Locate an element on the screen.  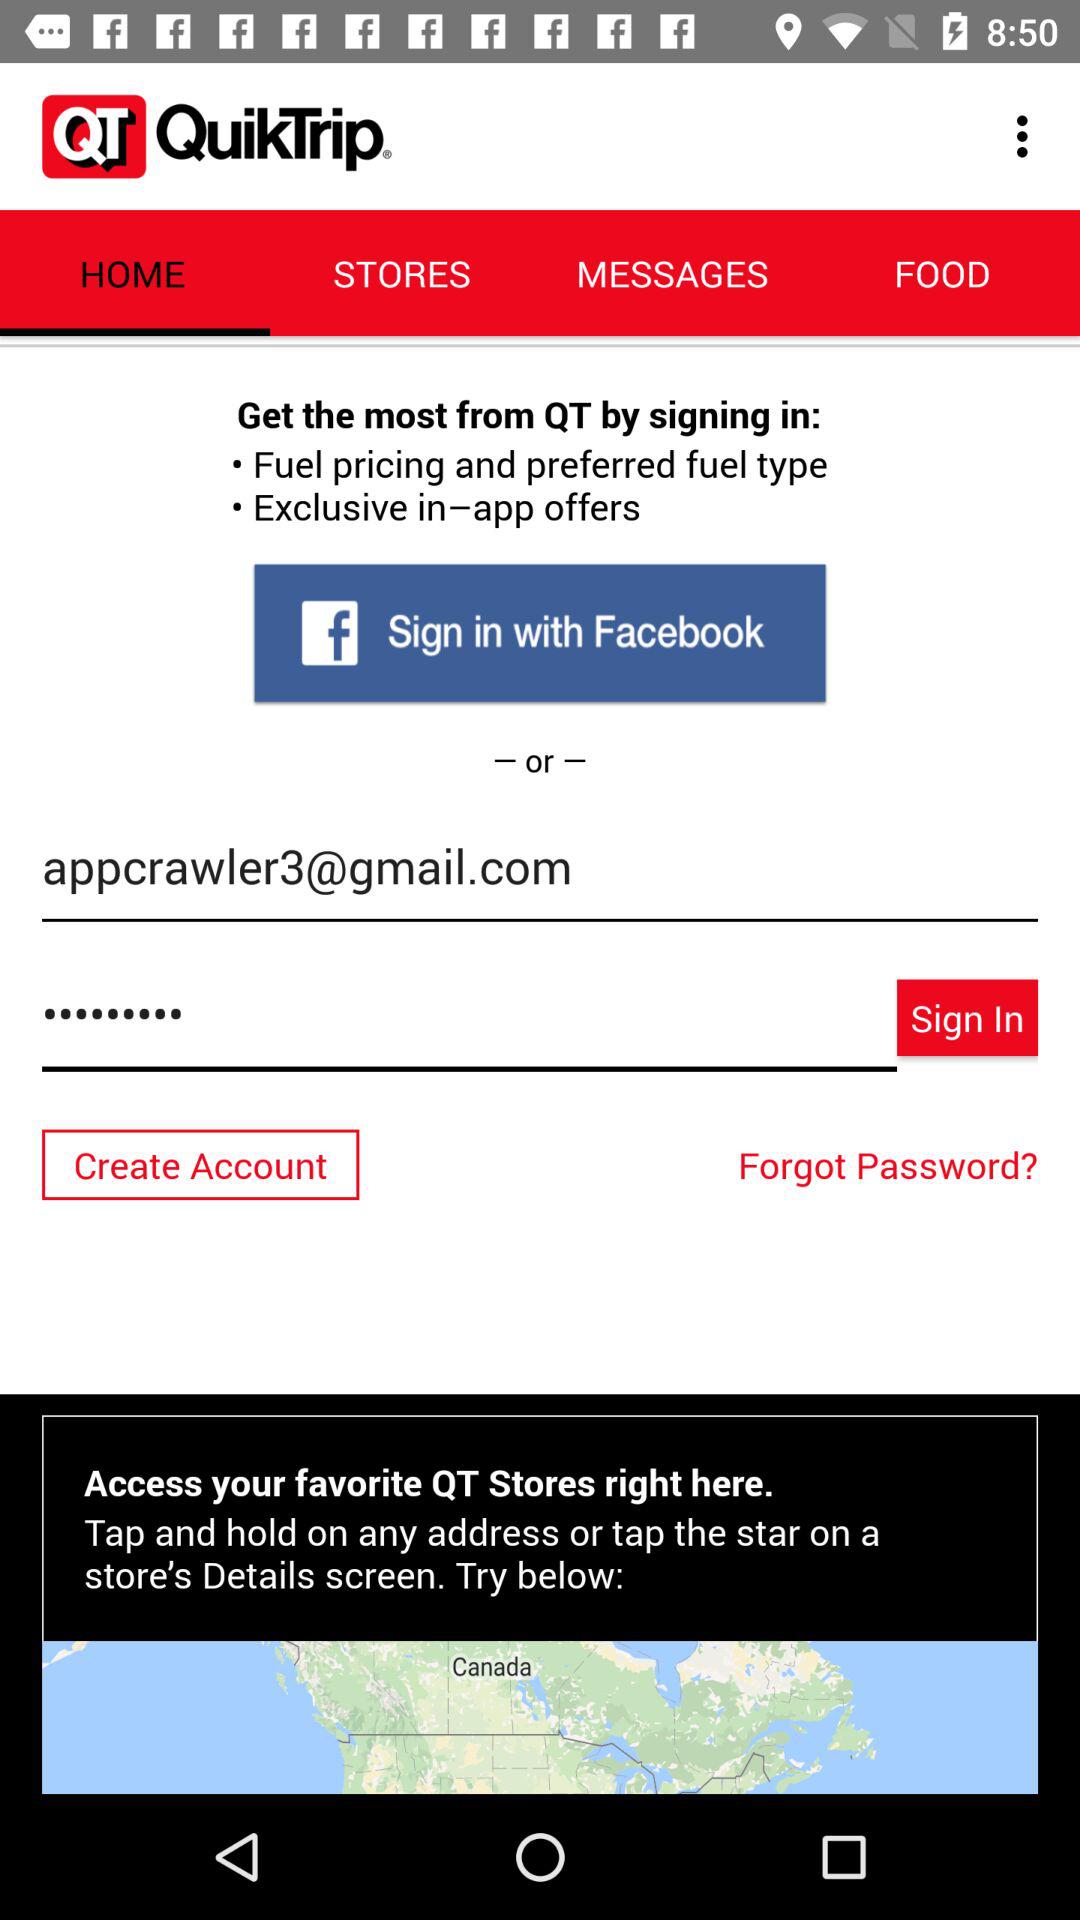
turn off crowd3116 icon is located at coordinates (470, 1024).